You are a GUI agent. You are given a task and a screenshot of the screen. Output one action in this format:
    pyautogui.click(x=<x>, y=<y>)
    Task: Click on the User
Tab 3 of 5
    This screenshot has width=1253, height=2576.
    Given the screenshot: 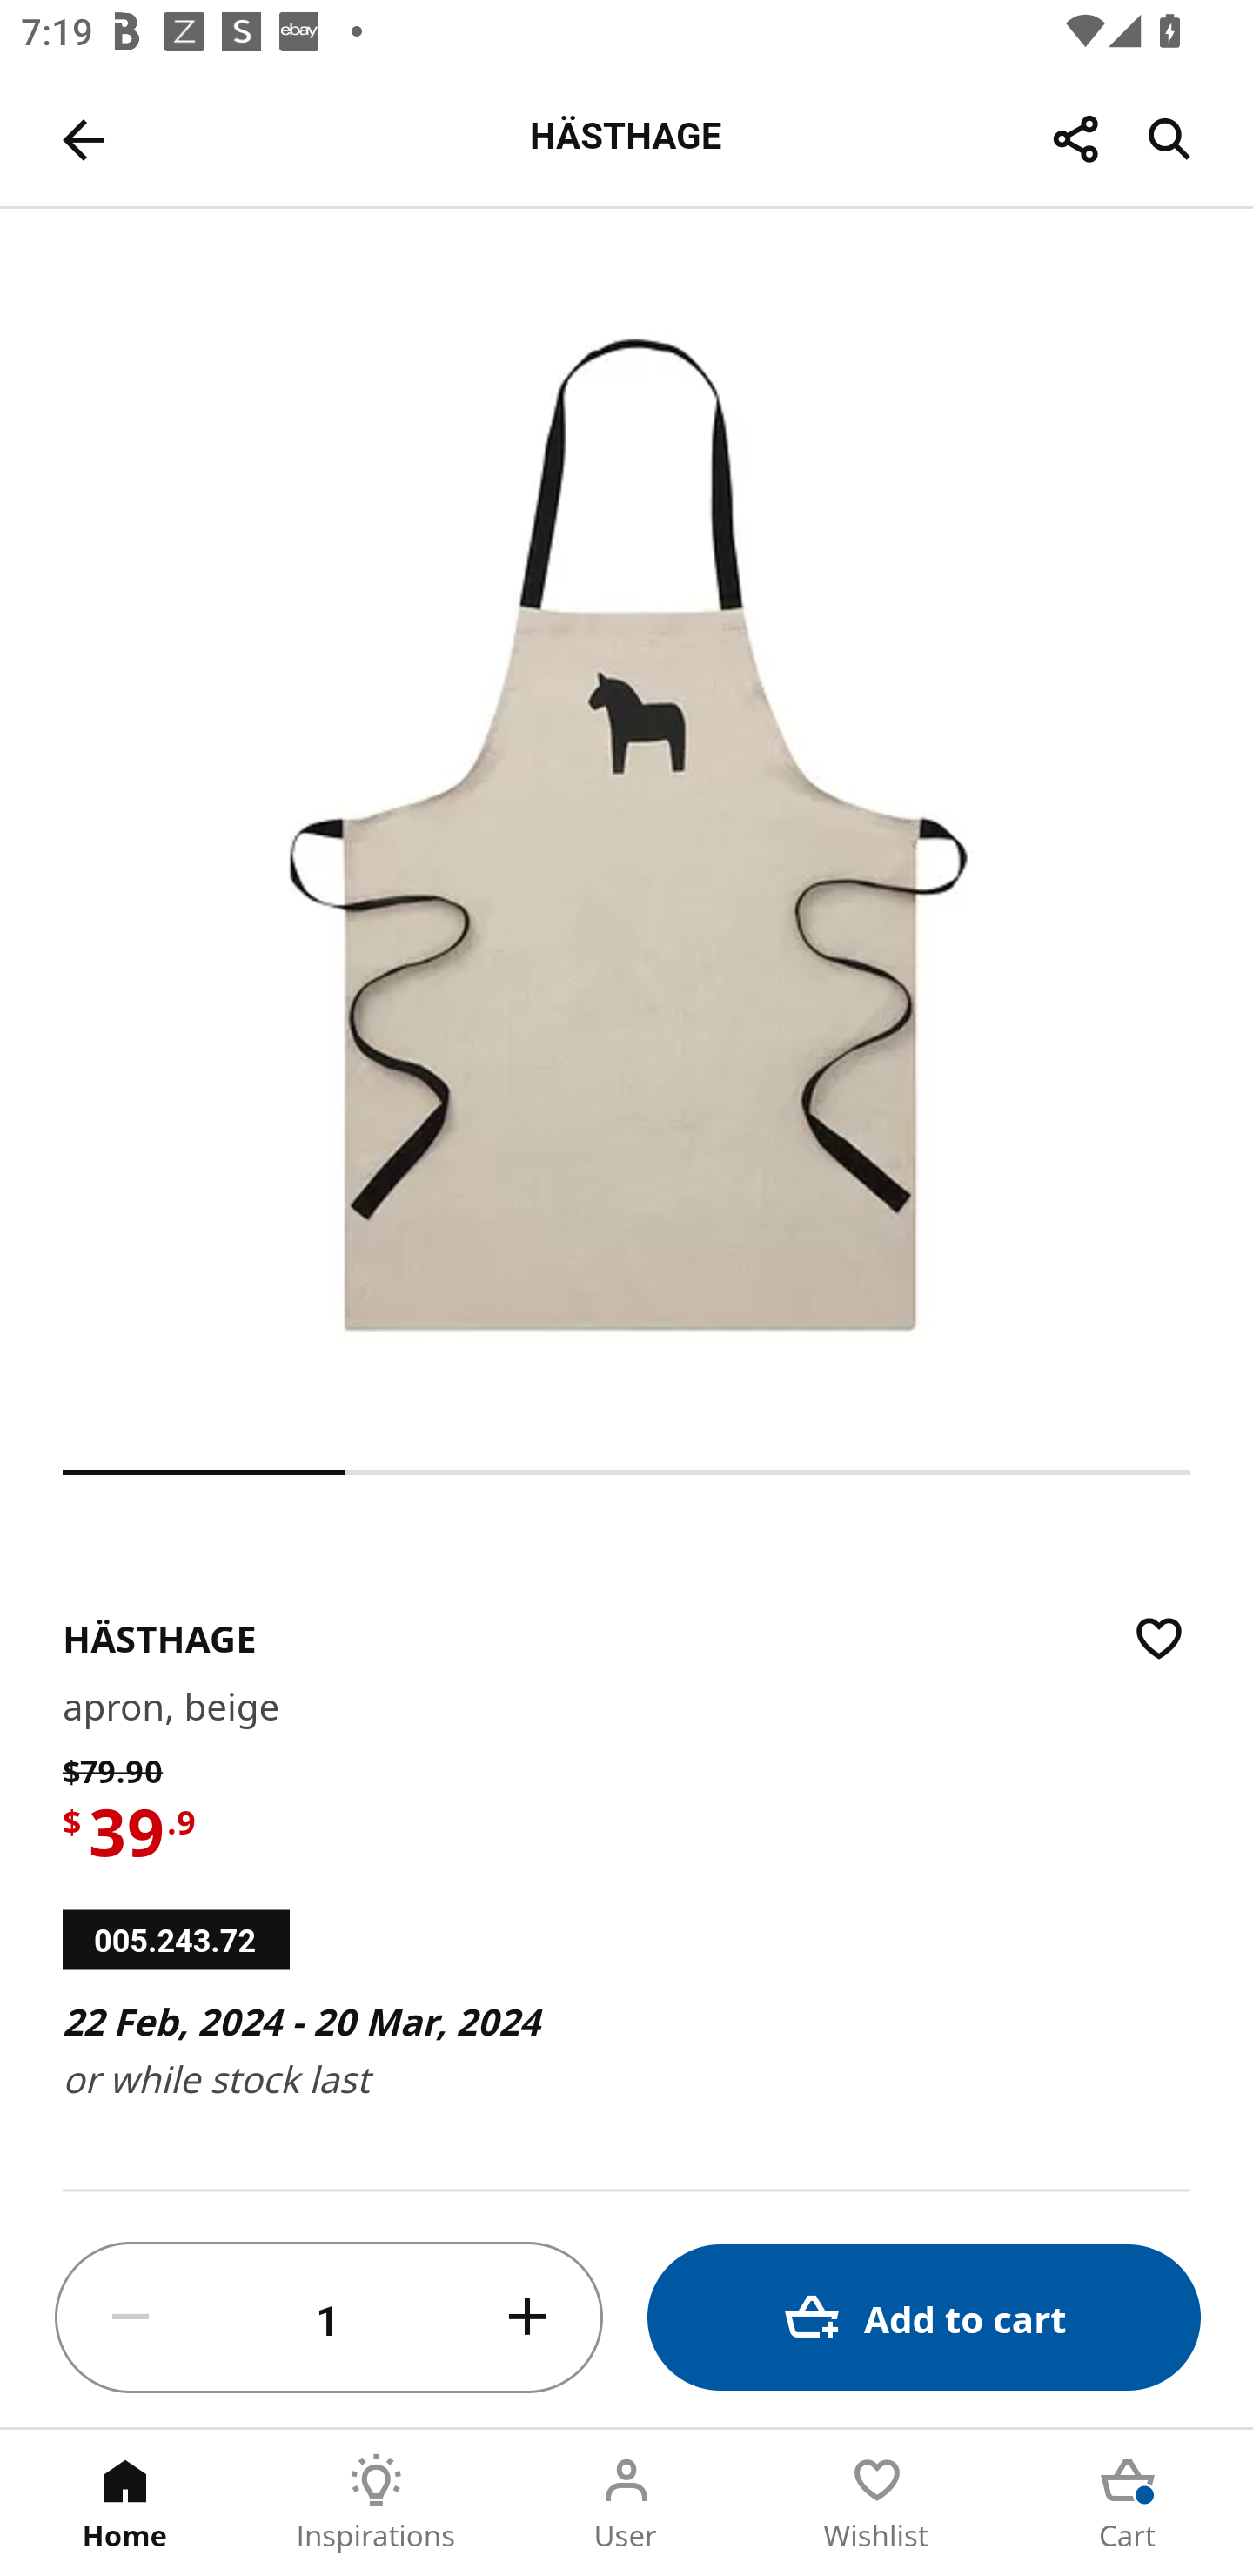 What is the action you would take?
    pyautogui.click(x=626, y=2503)
    